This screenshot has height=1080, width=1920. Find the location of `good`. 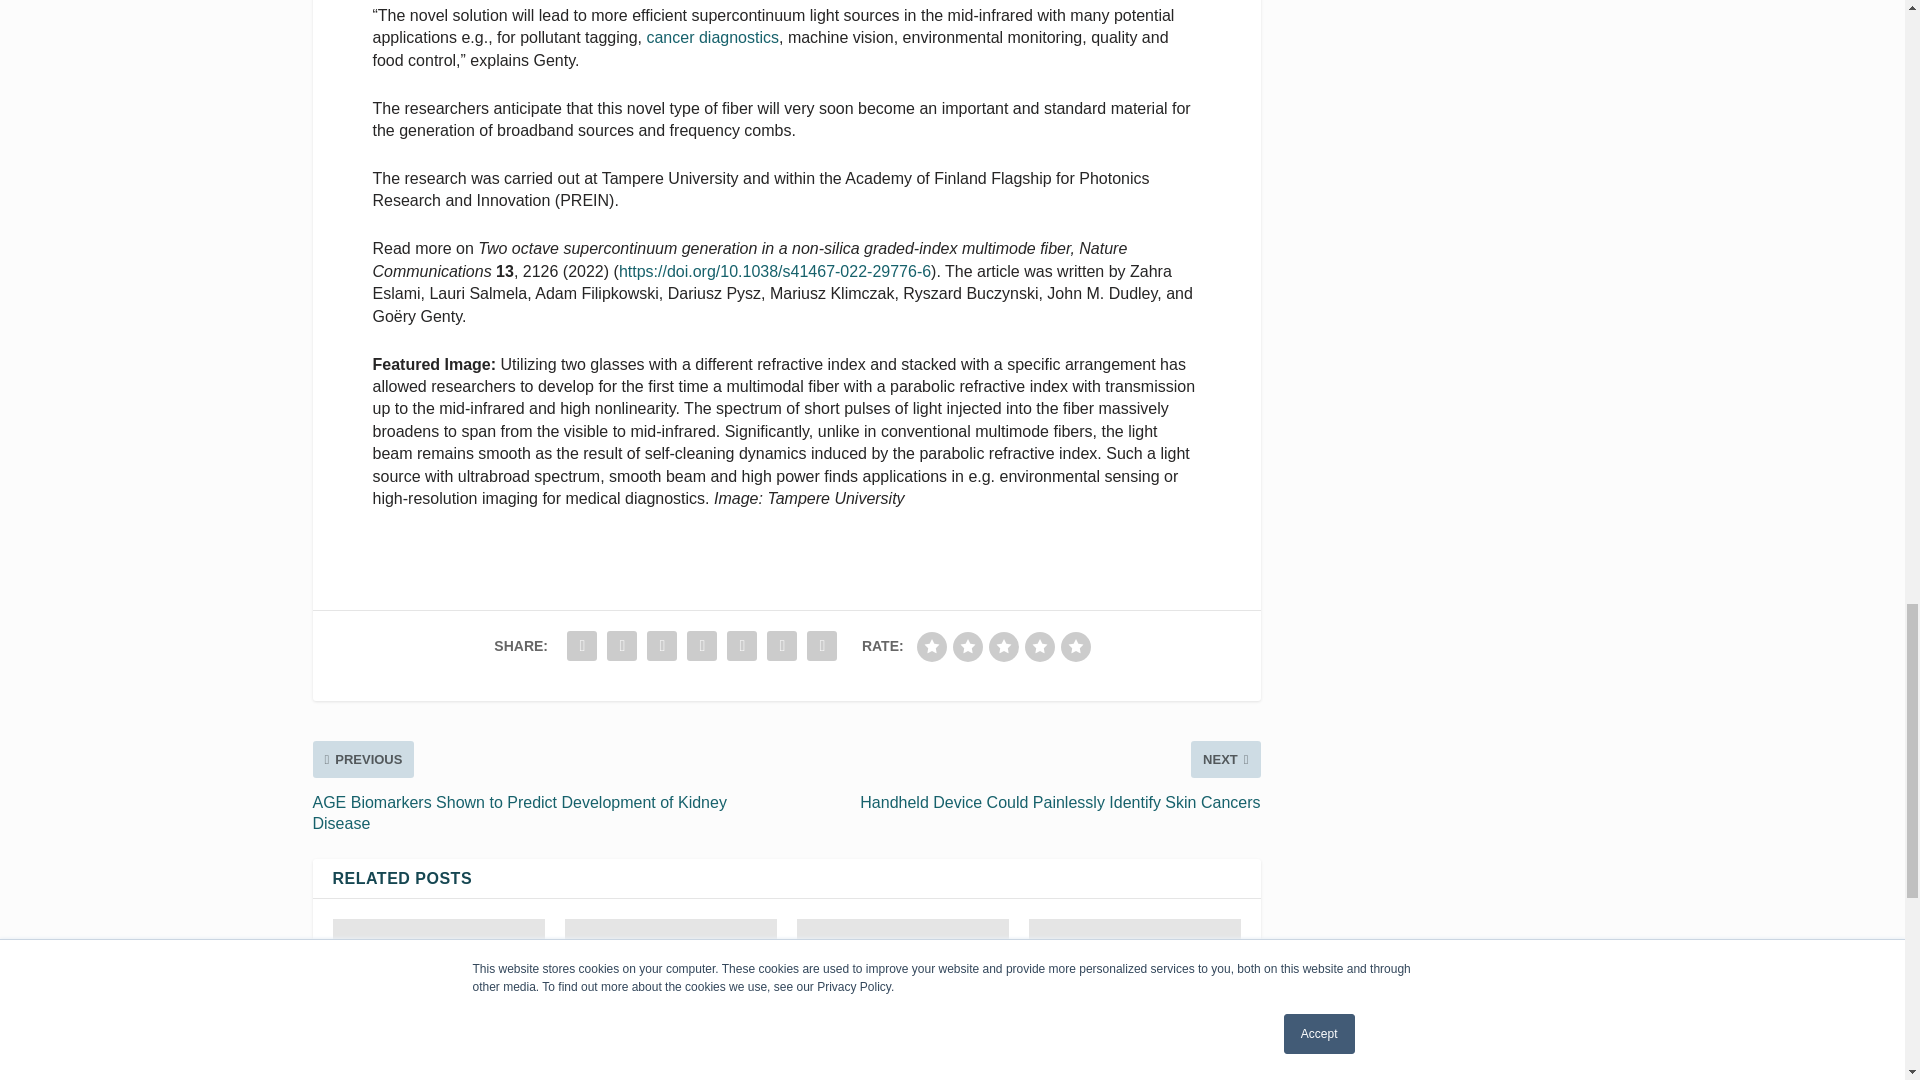

good is located at coordinates (1040, 646).